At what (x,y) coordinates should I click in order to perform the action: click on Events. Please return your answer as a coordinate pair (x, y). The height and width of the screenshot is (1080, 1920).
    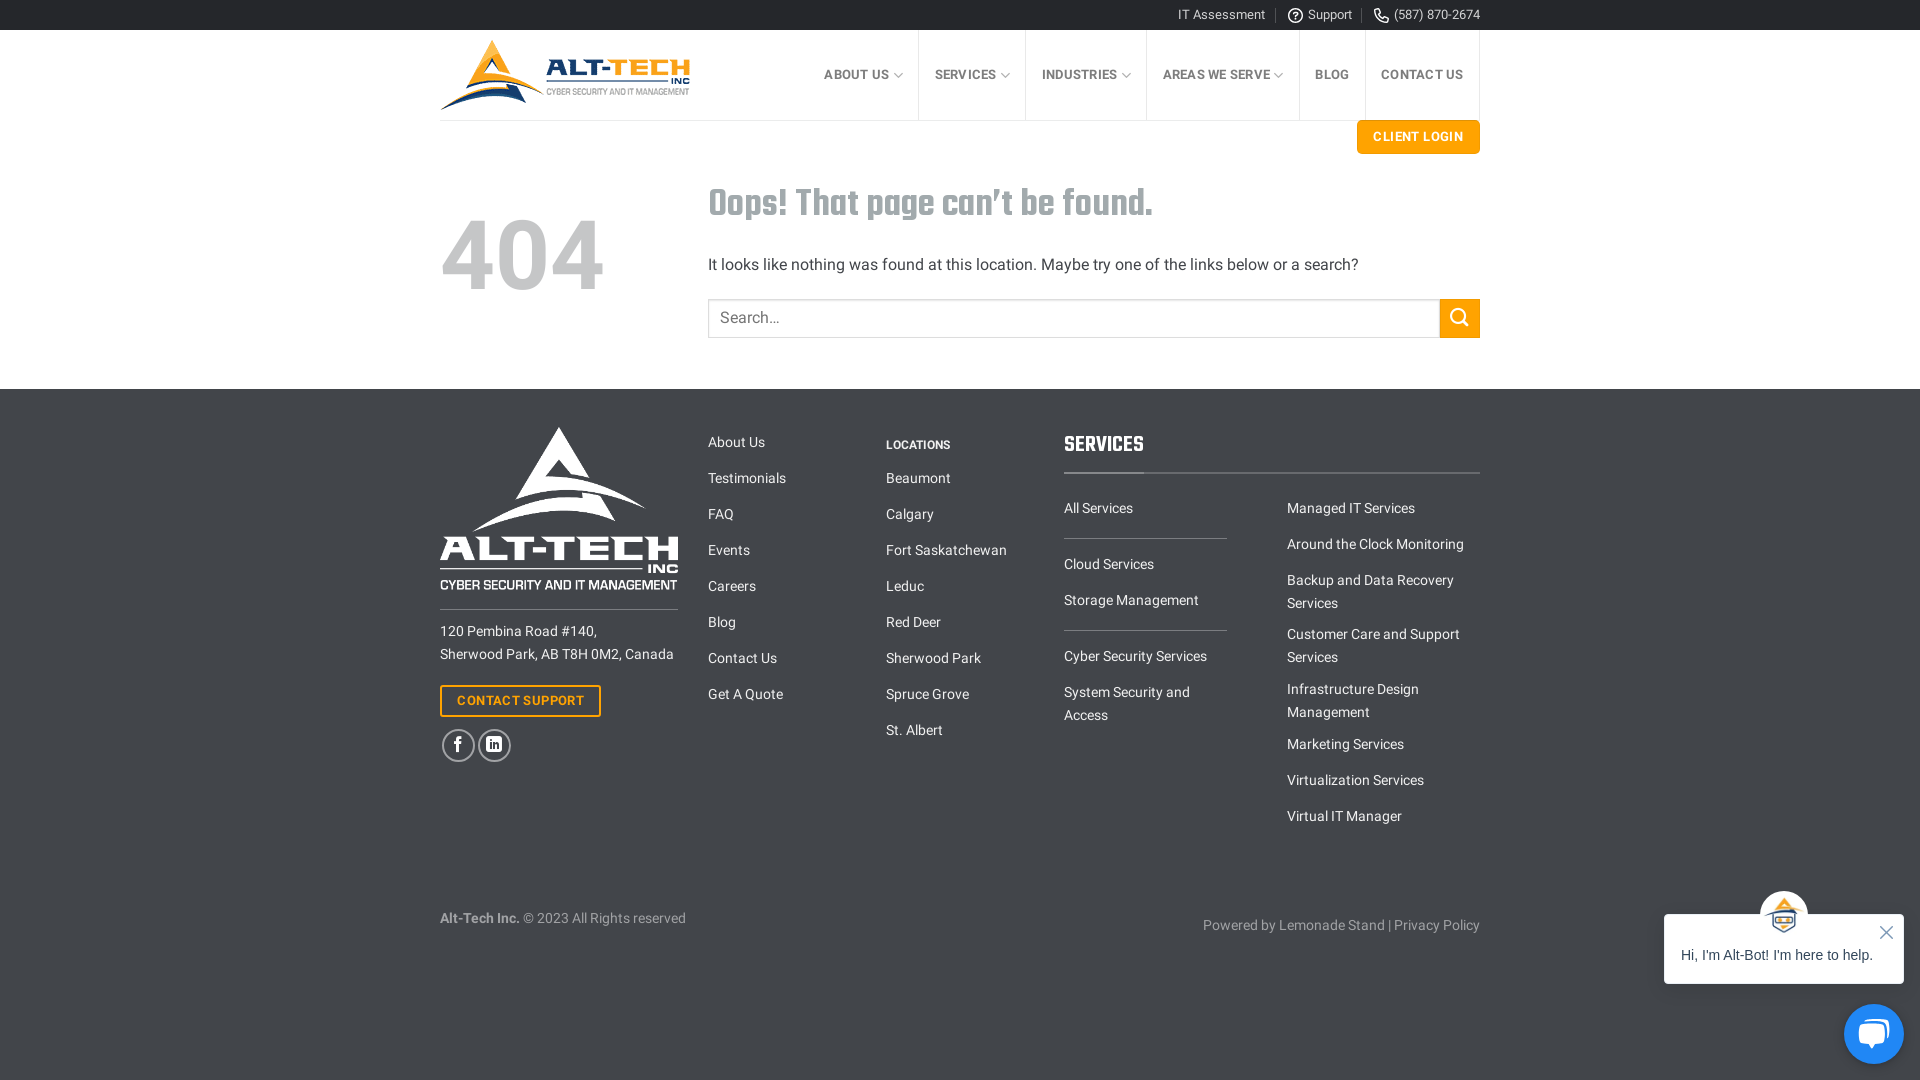
    Looking at the image, I should click on (782, 553).